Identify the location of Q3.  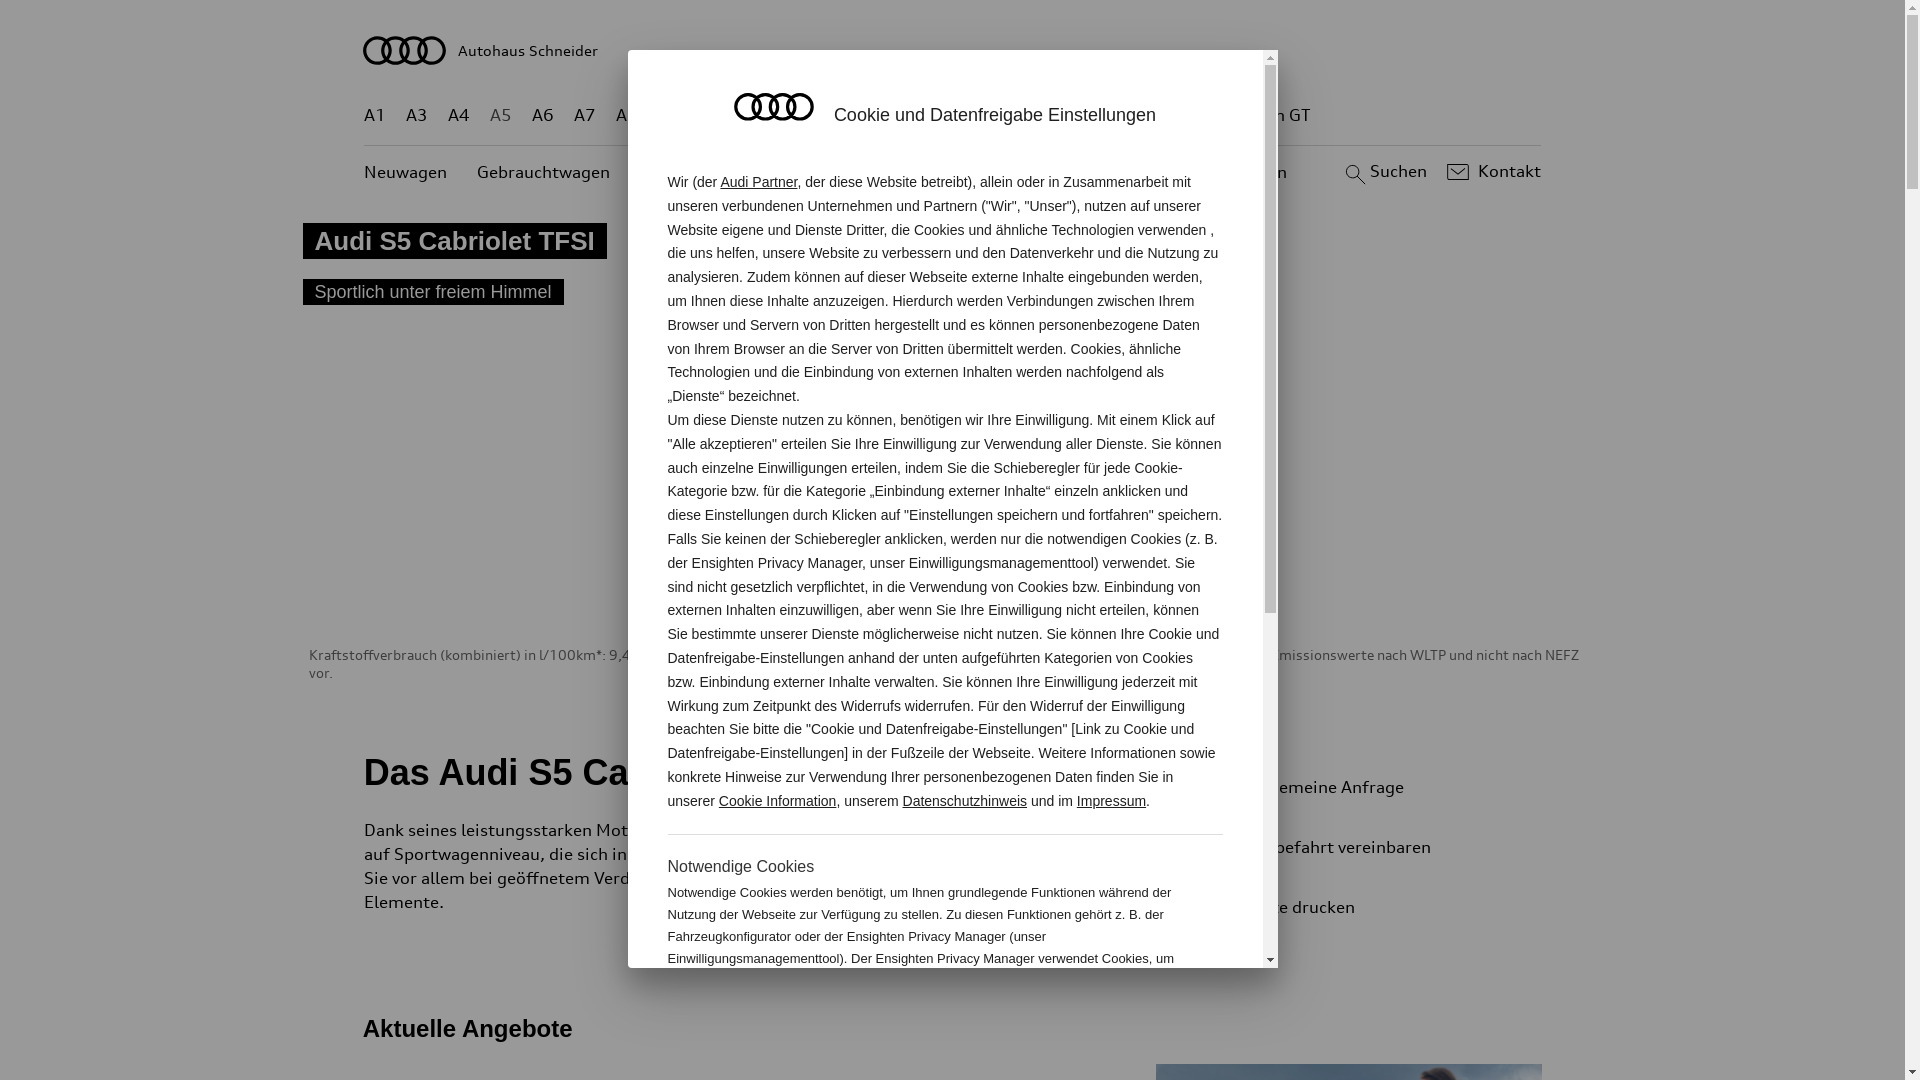
(712, 116).